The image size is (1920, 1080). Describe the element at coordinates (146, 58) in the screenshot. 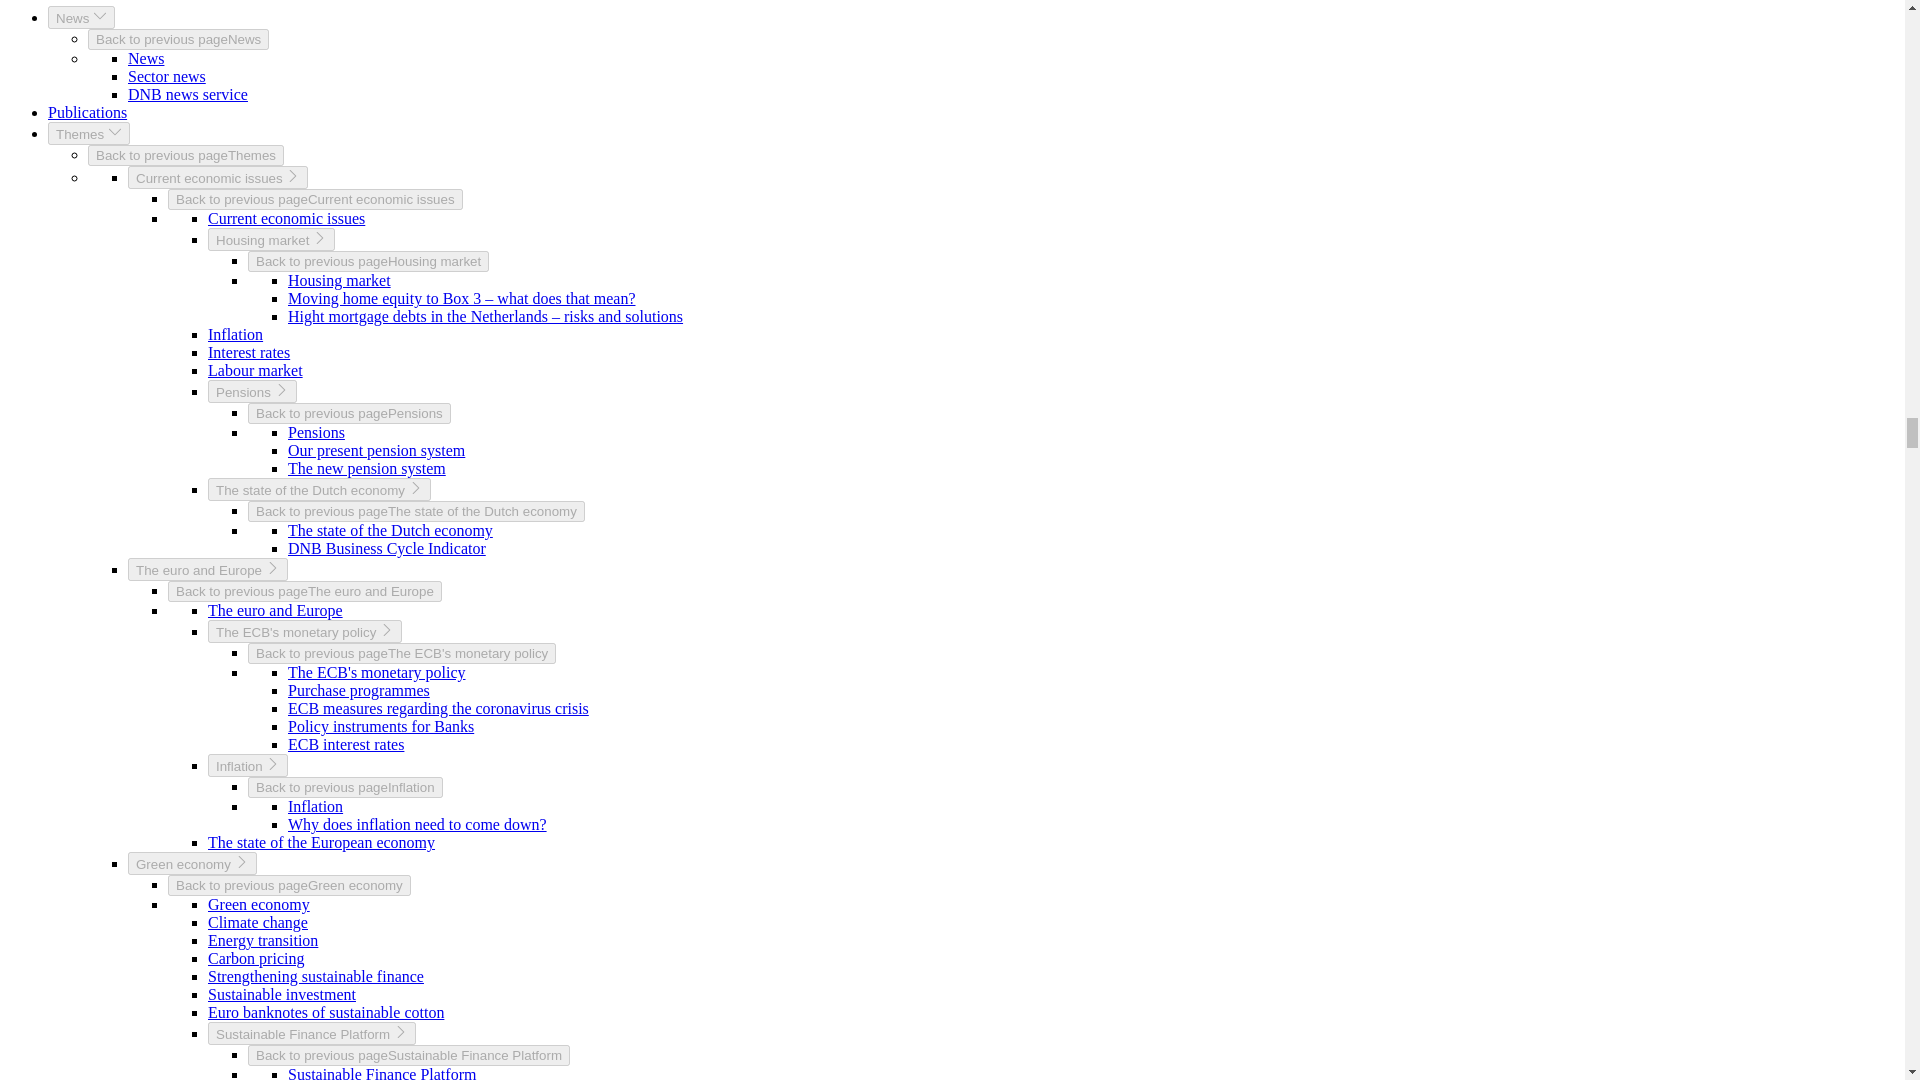

I see `News` at that location.